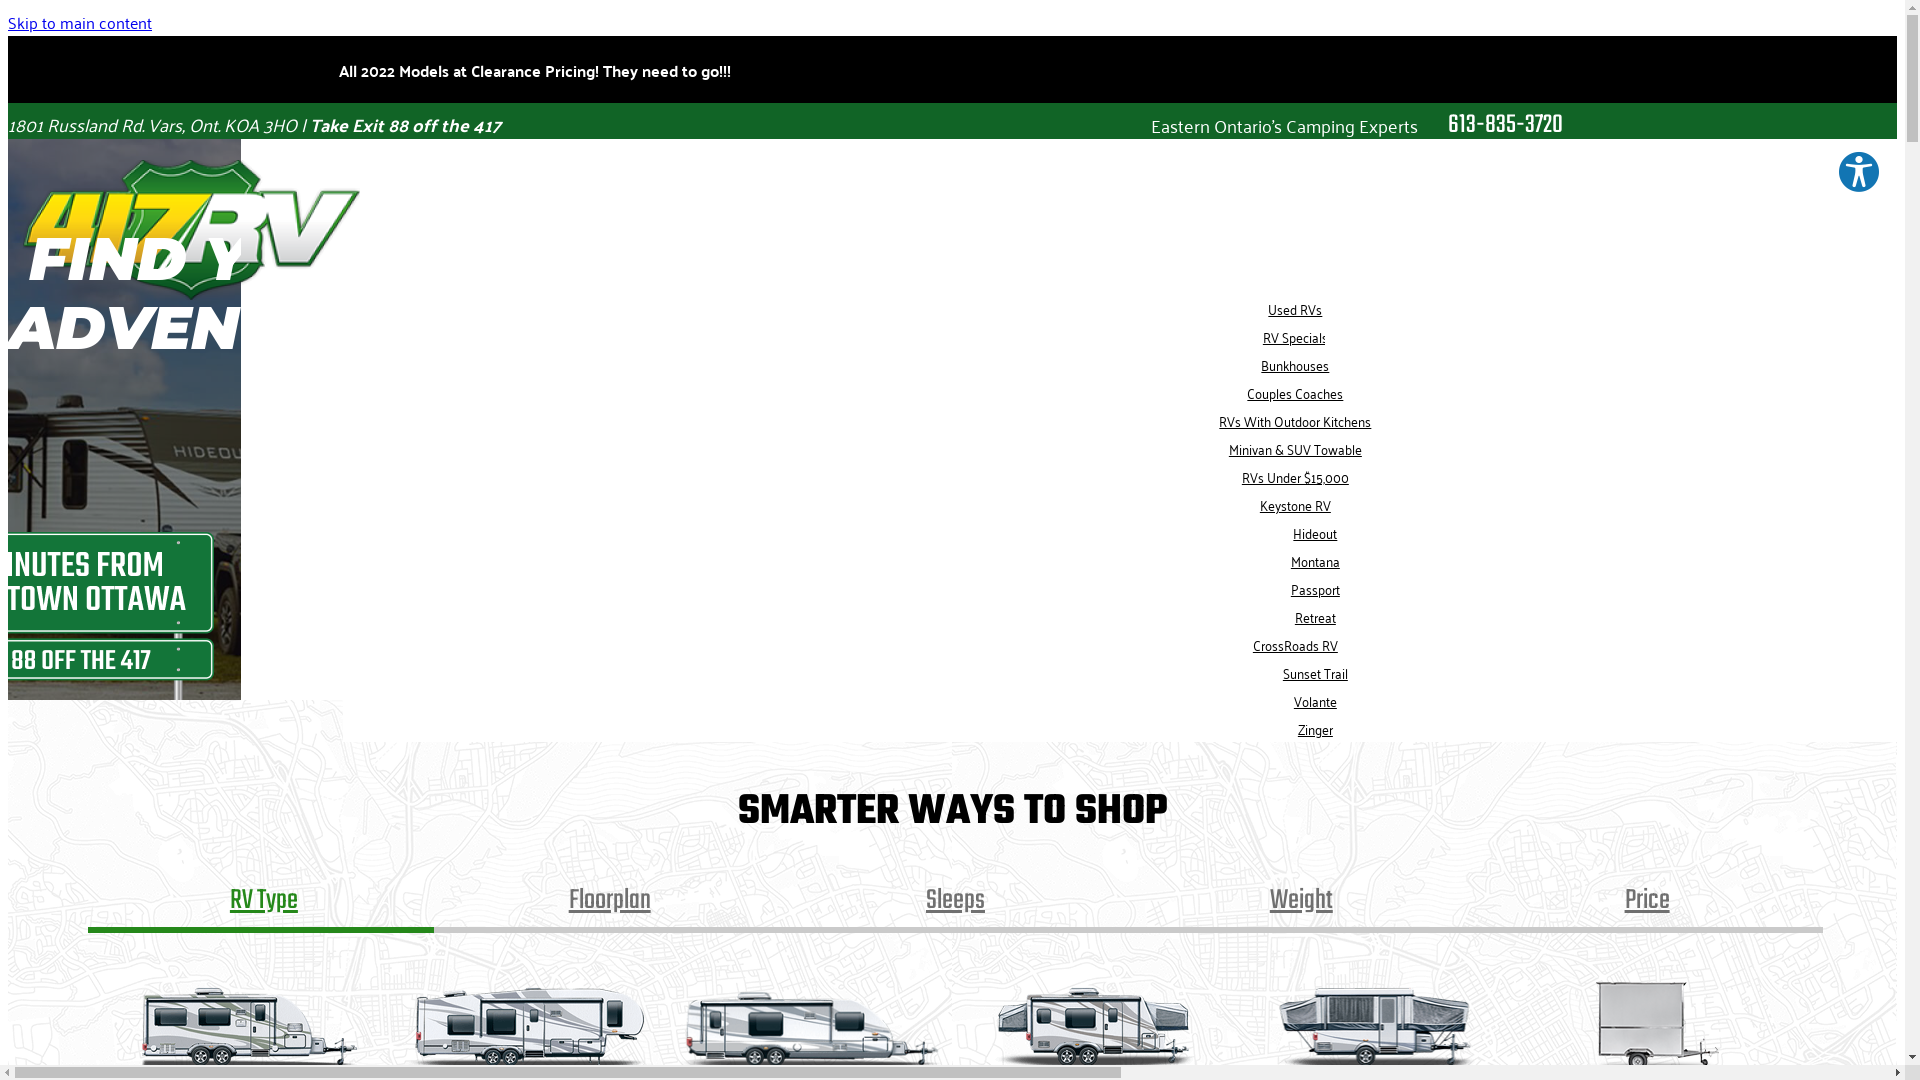 This screenshot has width=1920, height=1080. I want to click on Floorplan, so click(610, 904).